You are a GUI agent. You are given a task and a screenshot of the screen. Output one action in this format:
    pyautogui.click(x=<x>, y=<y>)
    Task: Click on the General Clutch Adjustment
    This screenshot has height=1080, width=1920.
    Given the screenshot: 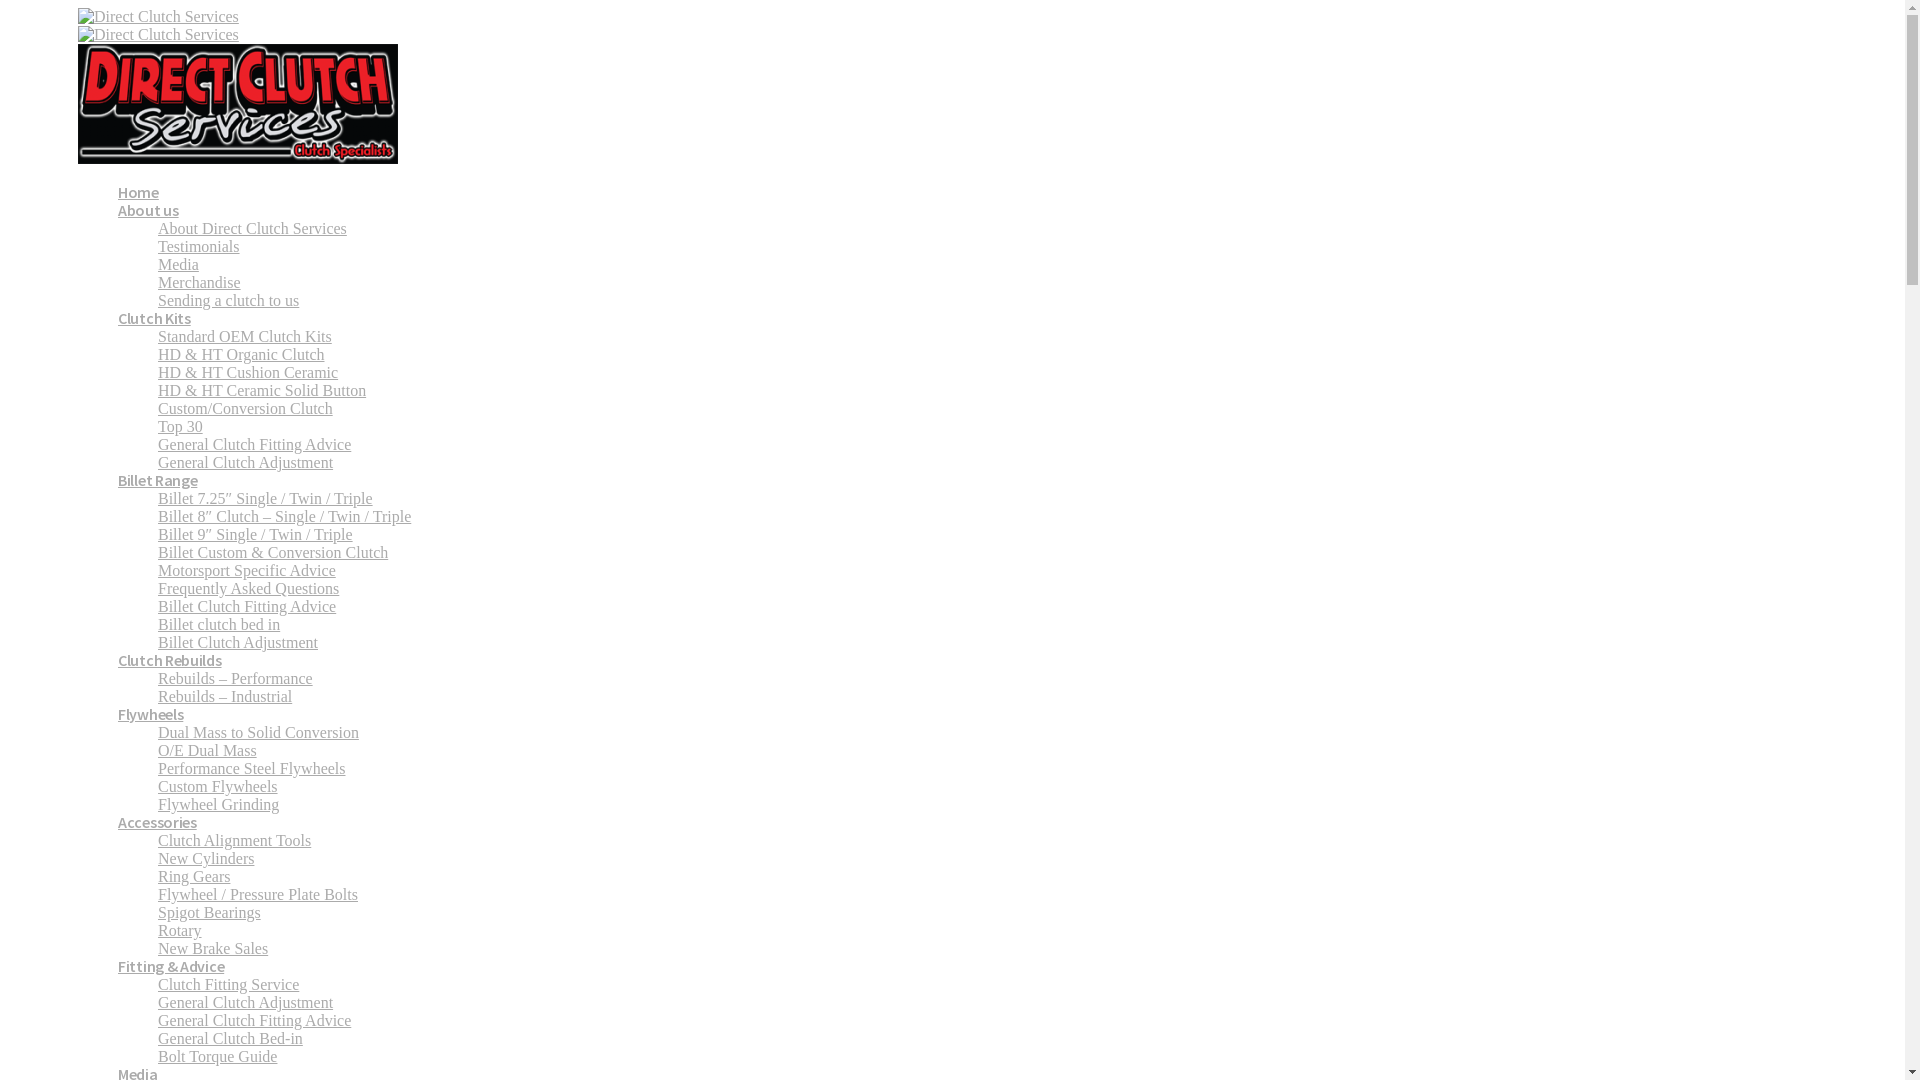 What is the action you would take?
    pyautogui.click(x=246, y=462)
    